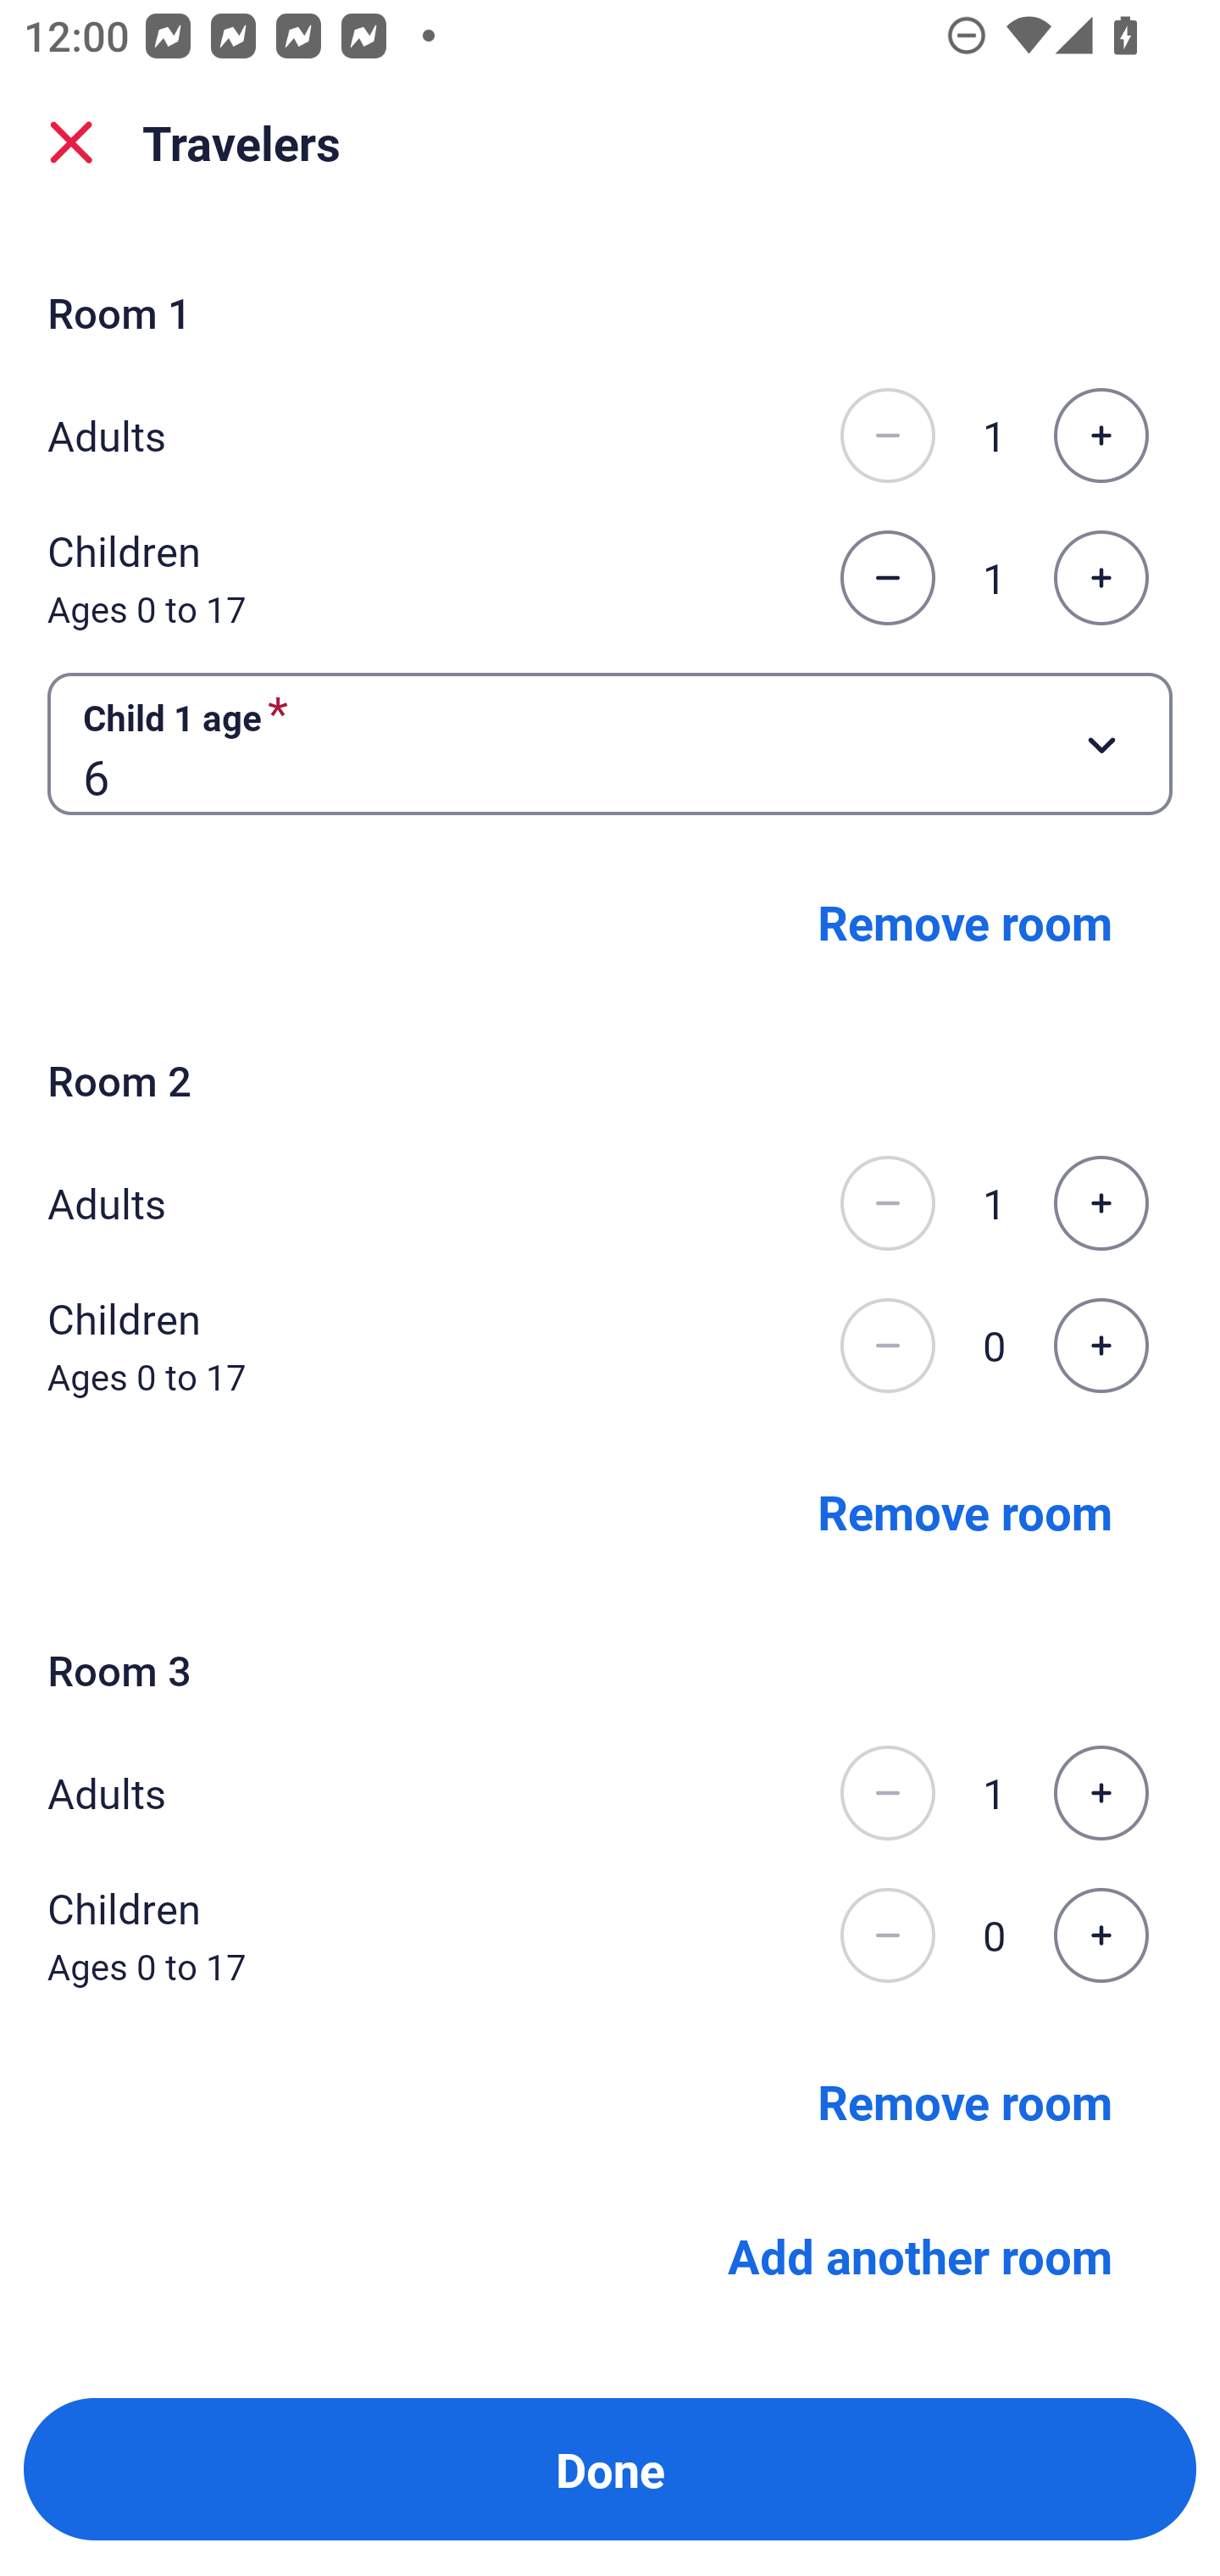 Image resolution: width=1220 pixels, height=2576 pixels. I want to click on Decrease the number of adults, so click(887, 1792).